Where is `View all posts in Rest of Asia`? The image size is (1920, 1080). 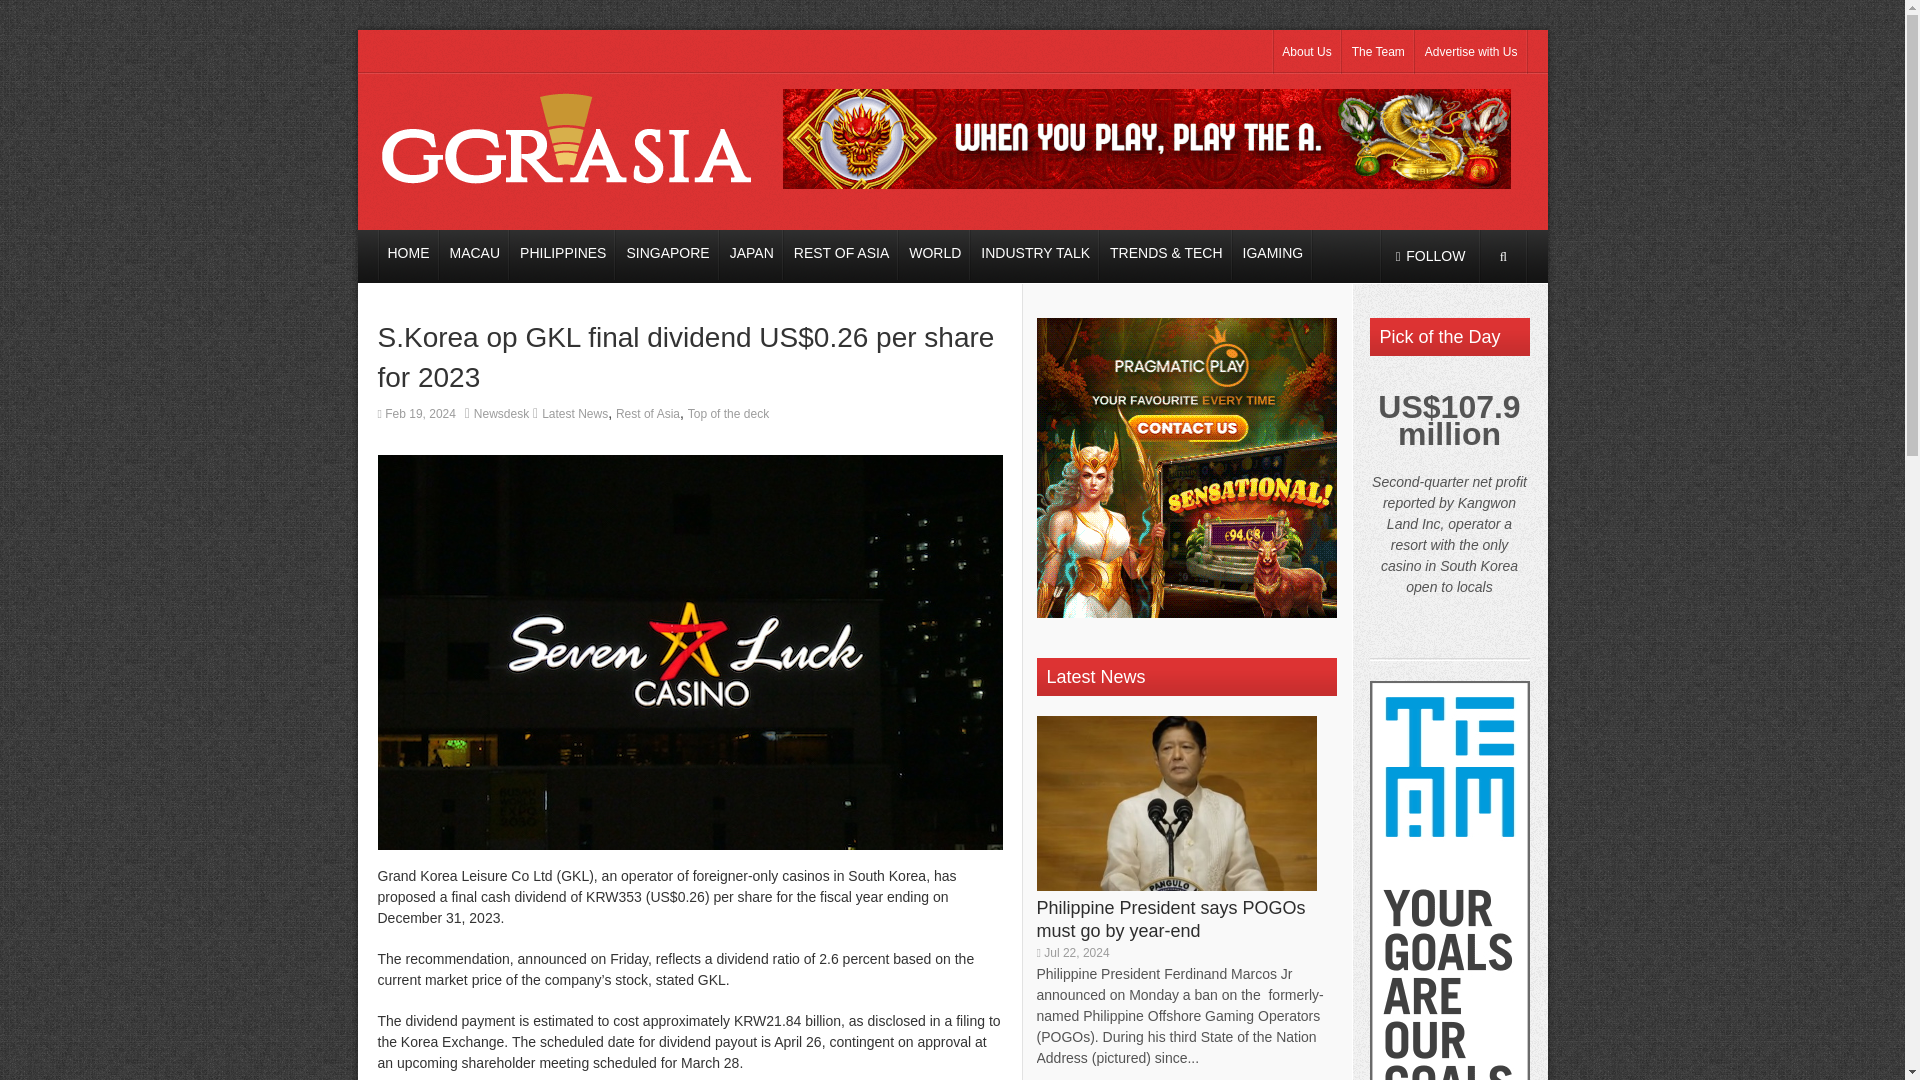 View all posts in Rest of Asia is located at coordinates (648, 414).